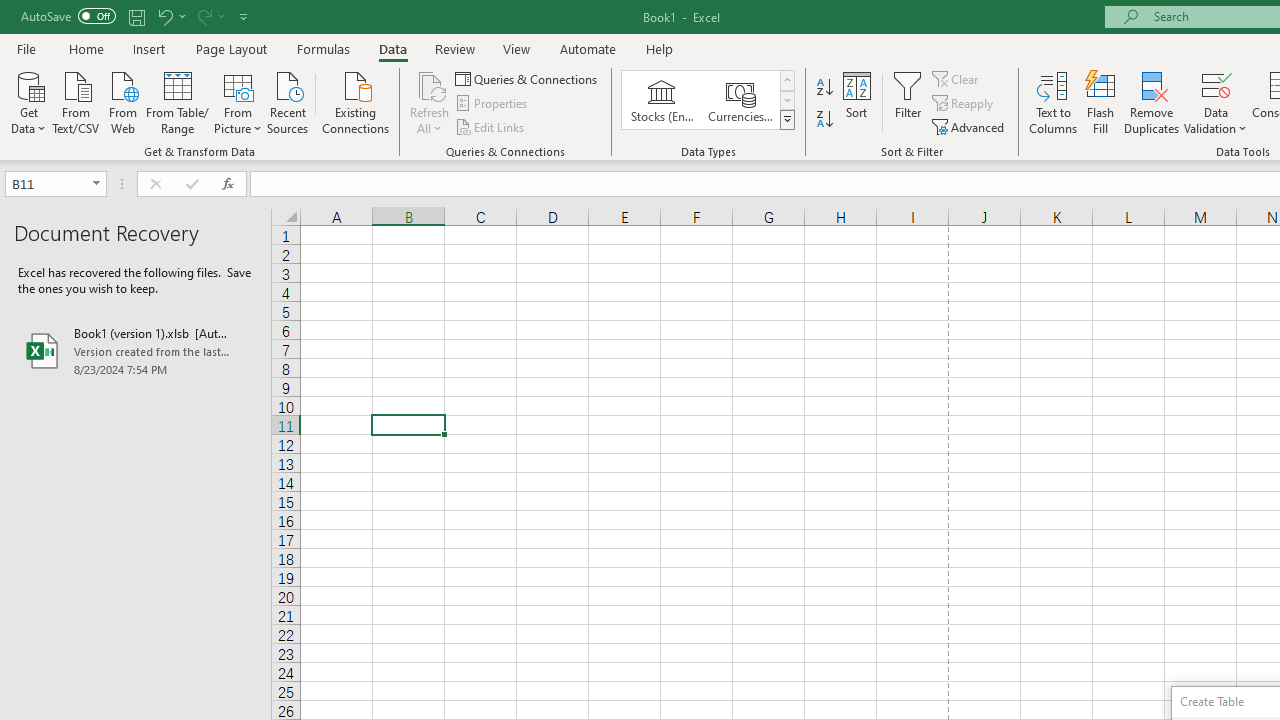  What do you see at coordinates (1053, 102) in the screenshot?
I see `Text to Columns...` at bounding box center [1053, 102].